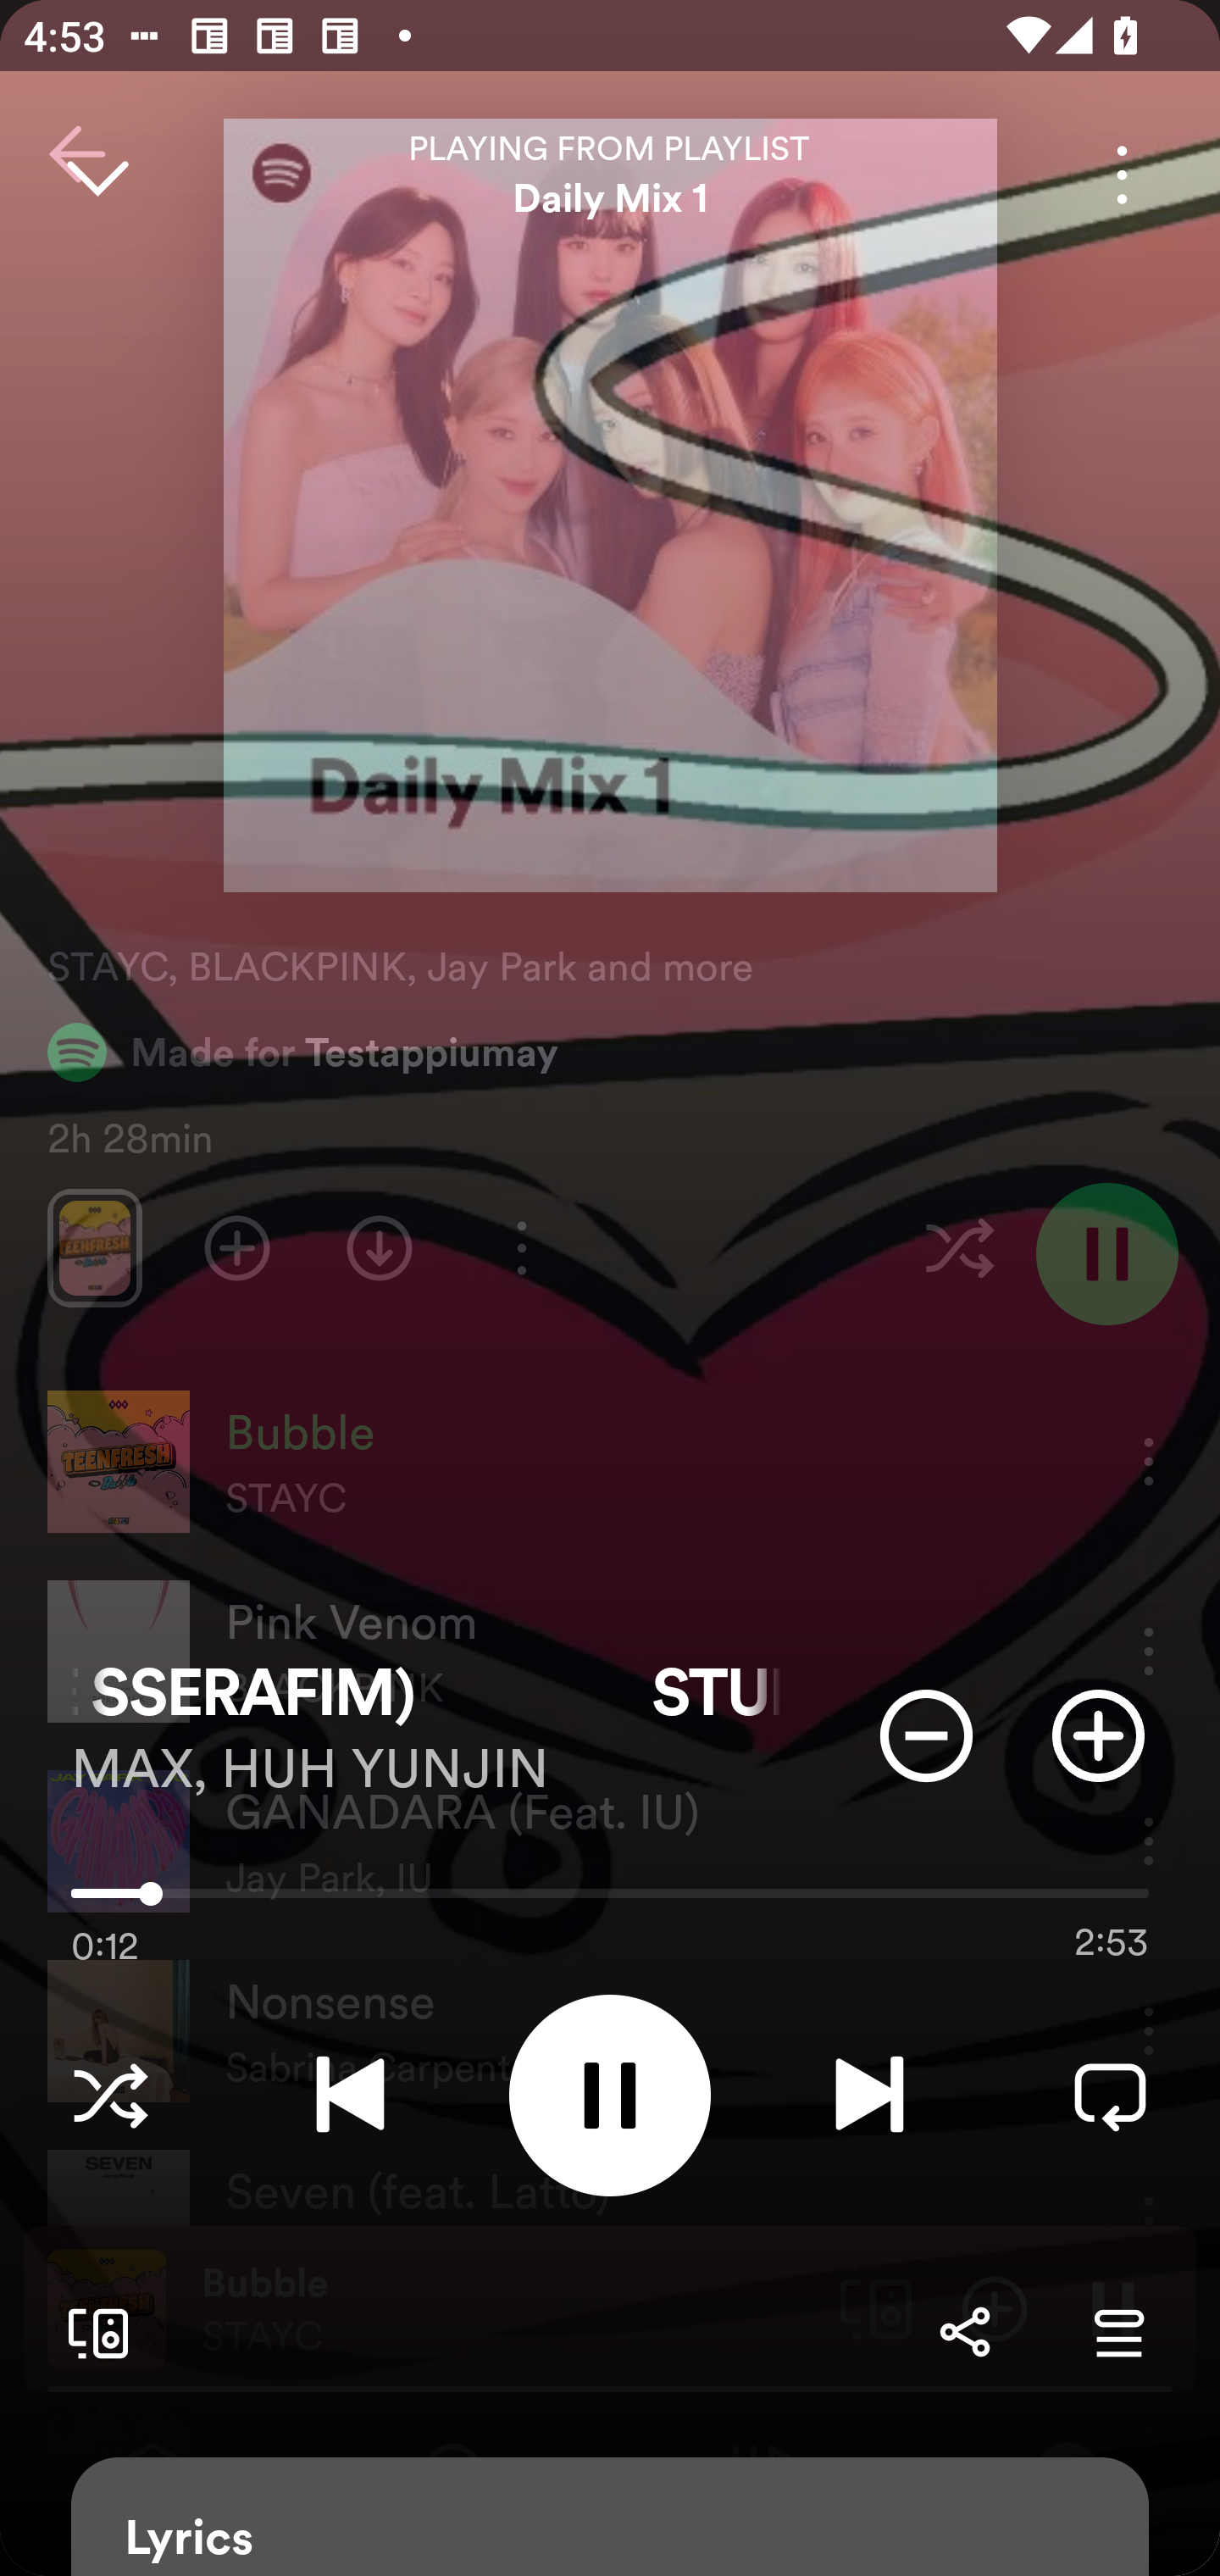 This screenshot has height=2576, width=1220. What do you see at coordinates (91, 2332) in the screenshot?
I see `Connect to a device. Opens the devices menu` at bounding box center [91, 2332].